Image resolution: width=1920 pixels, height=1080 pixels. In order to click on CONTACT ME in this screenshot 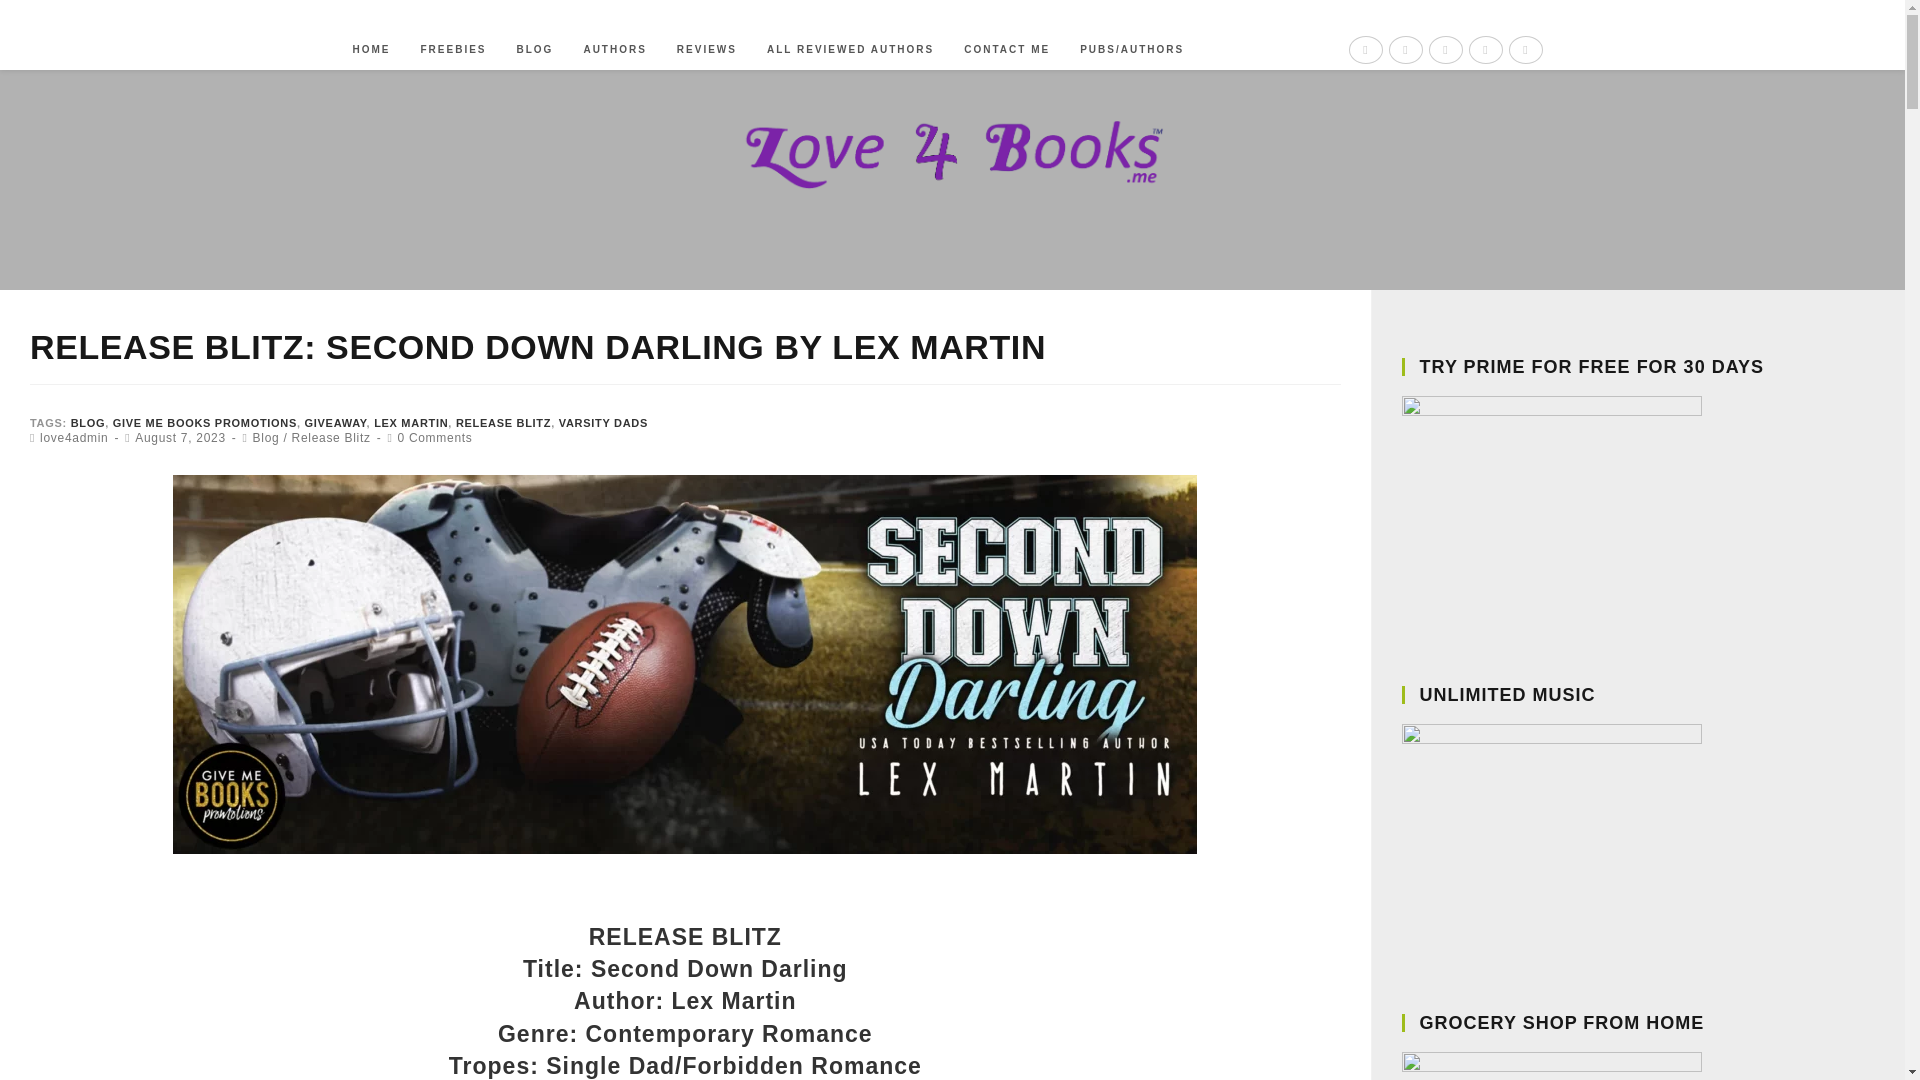, I will do `click(1006, 50)`.